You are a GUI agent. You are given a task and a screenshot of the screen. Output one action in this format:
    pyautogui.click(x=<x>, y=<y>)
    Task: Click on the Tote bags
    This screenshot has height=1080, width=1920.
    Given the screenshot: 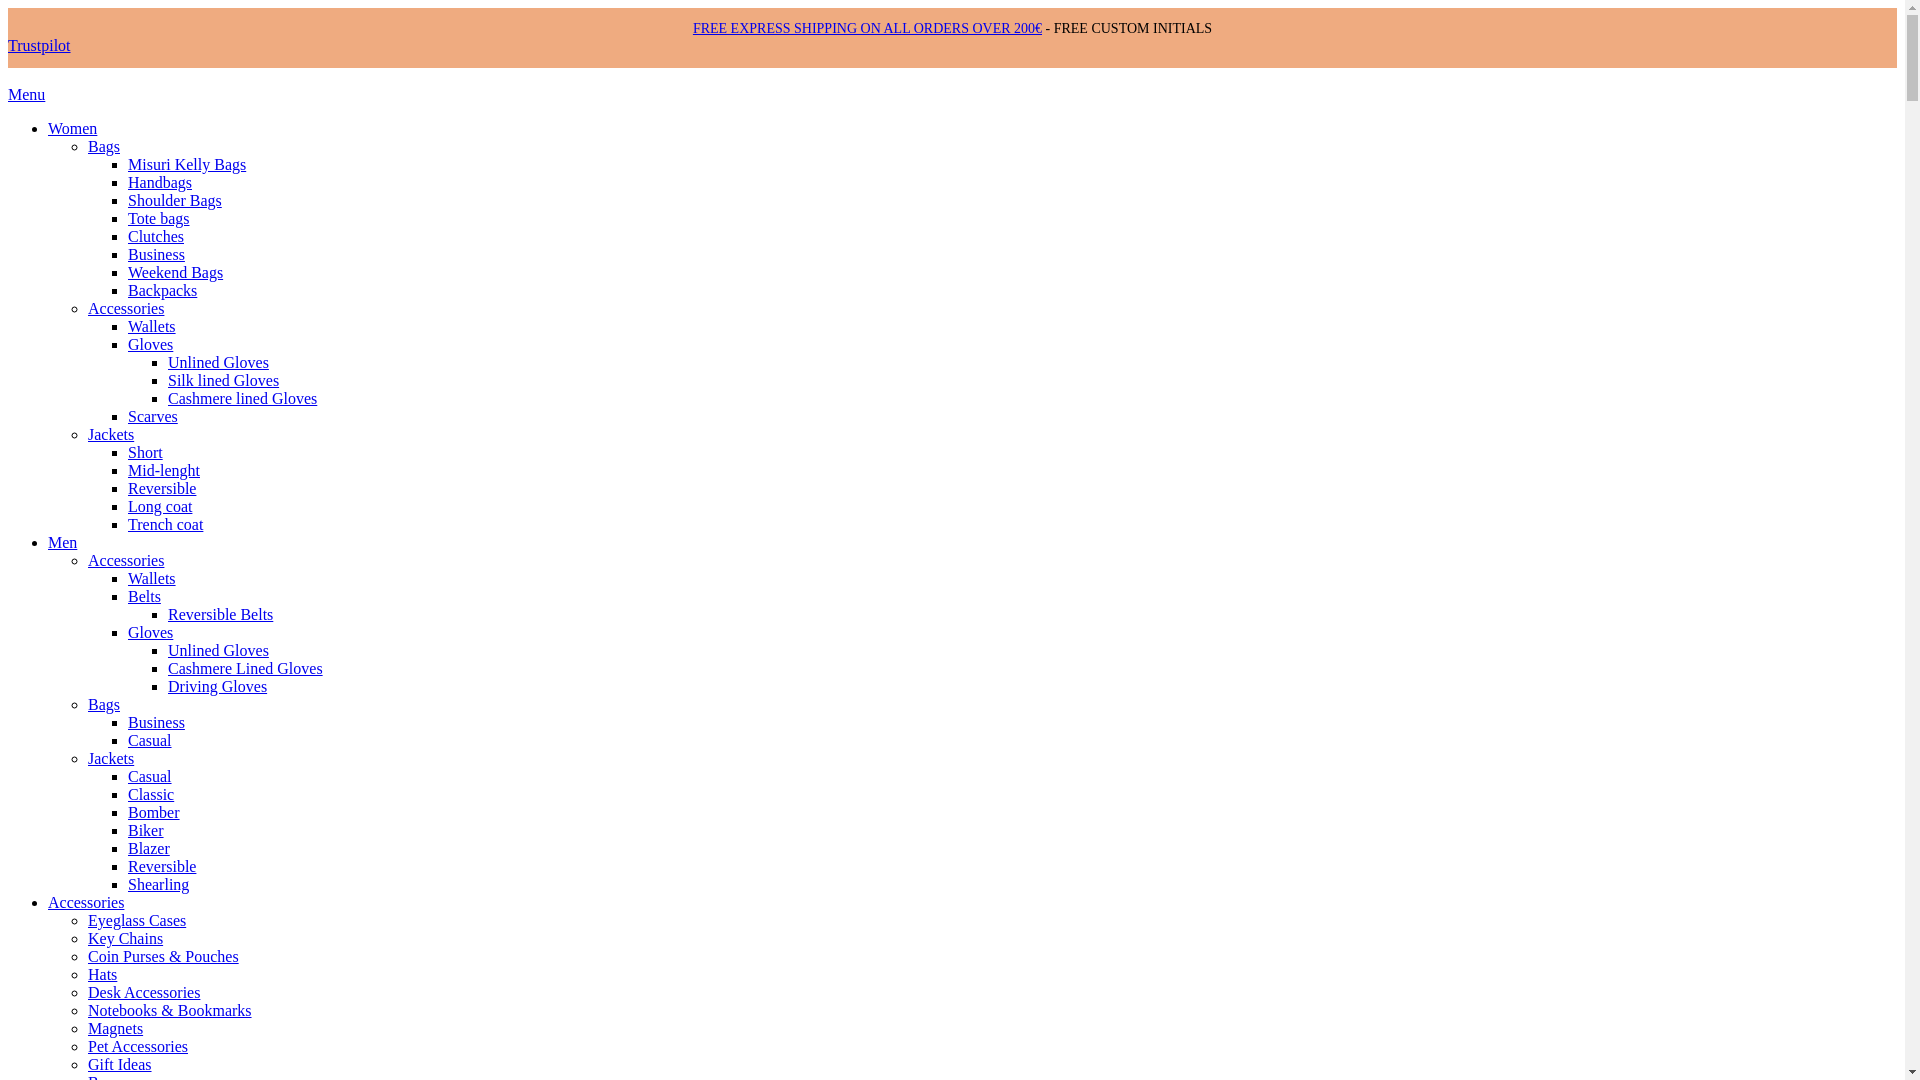 What is the action you would take?
    pyautogui.click(x=159, y=218)
    